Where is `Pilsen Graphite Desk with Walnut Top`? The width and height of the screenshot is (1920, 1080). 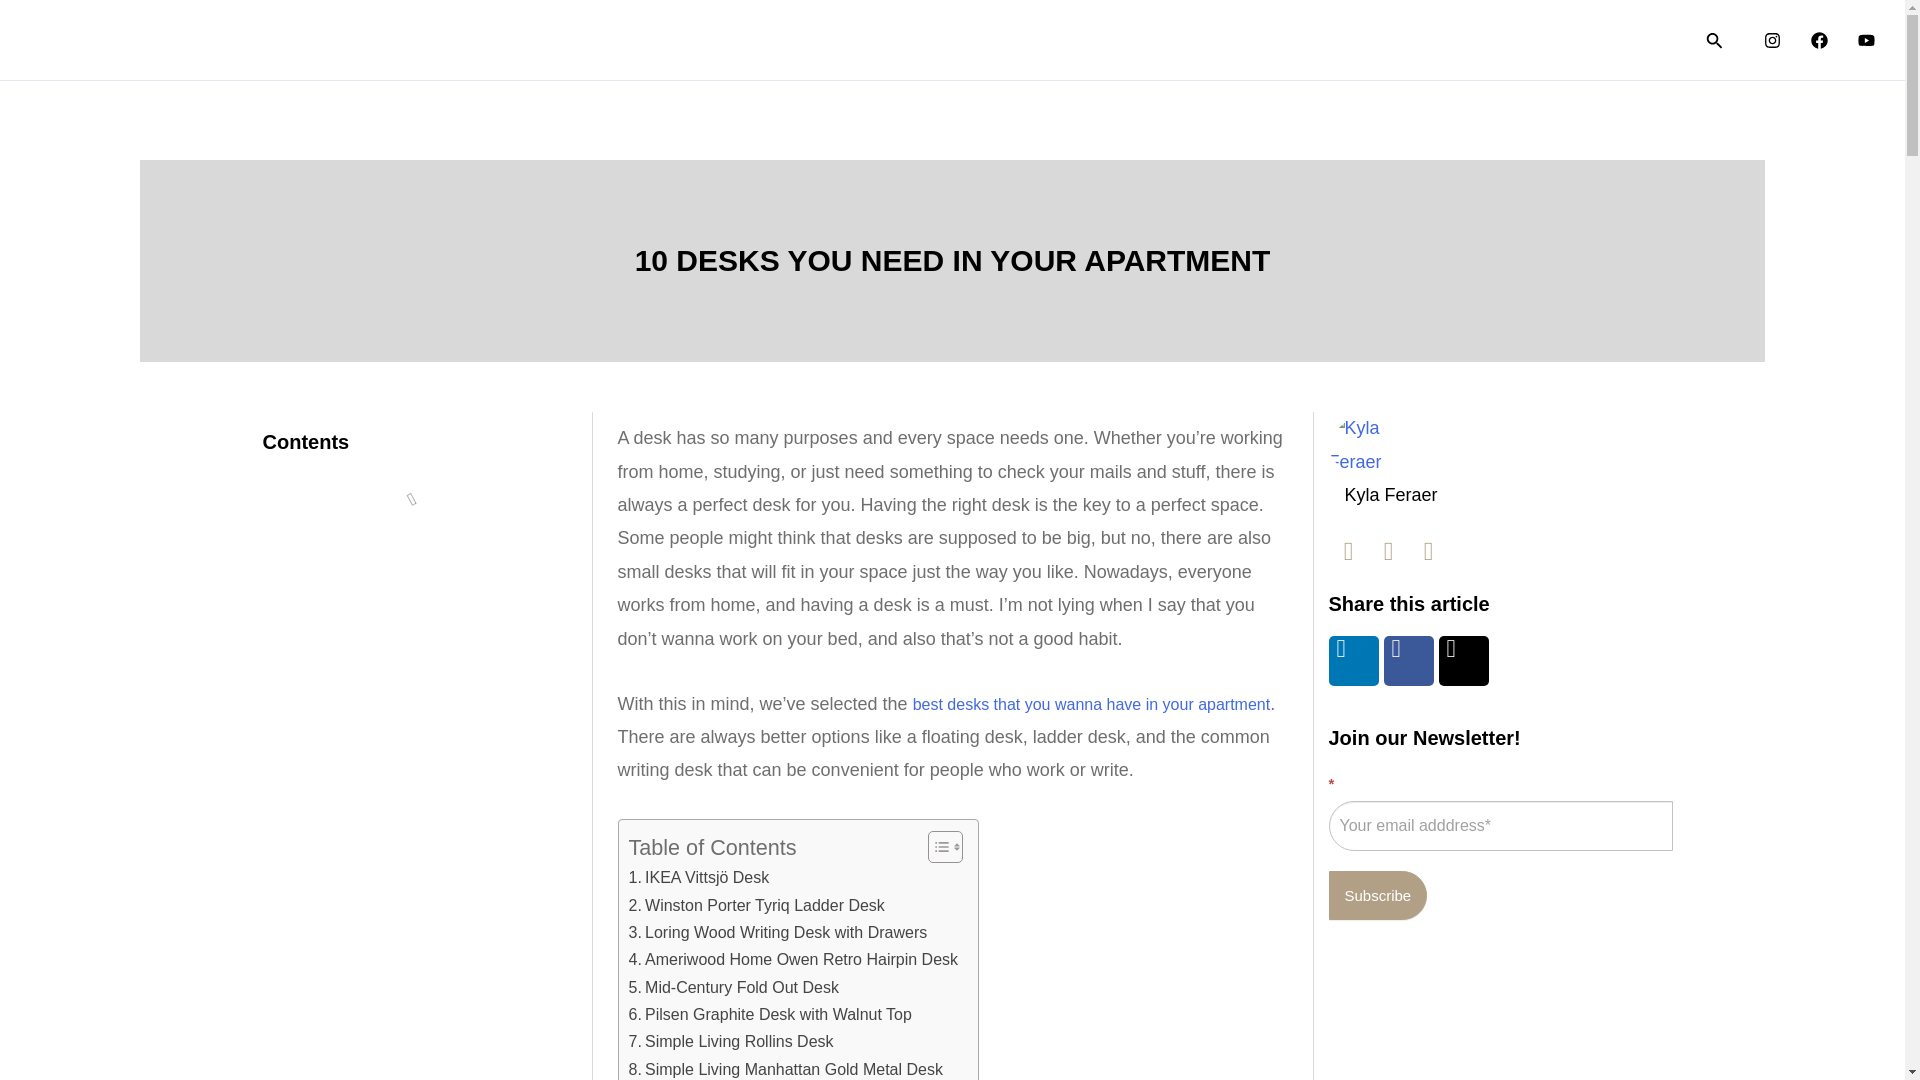 Pilsen Graphite Desk with Walnut Top is located at coordinates (768, 1015).